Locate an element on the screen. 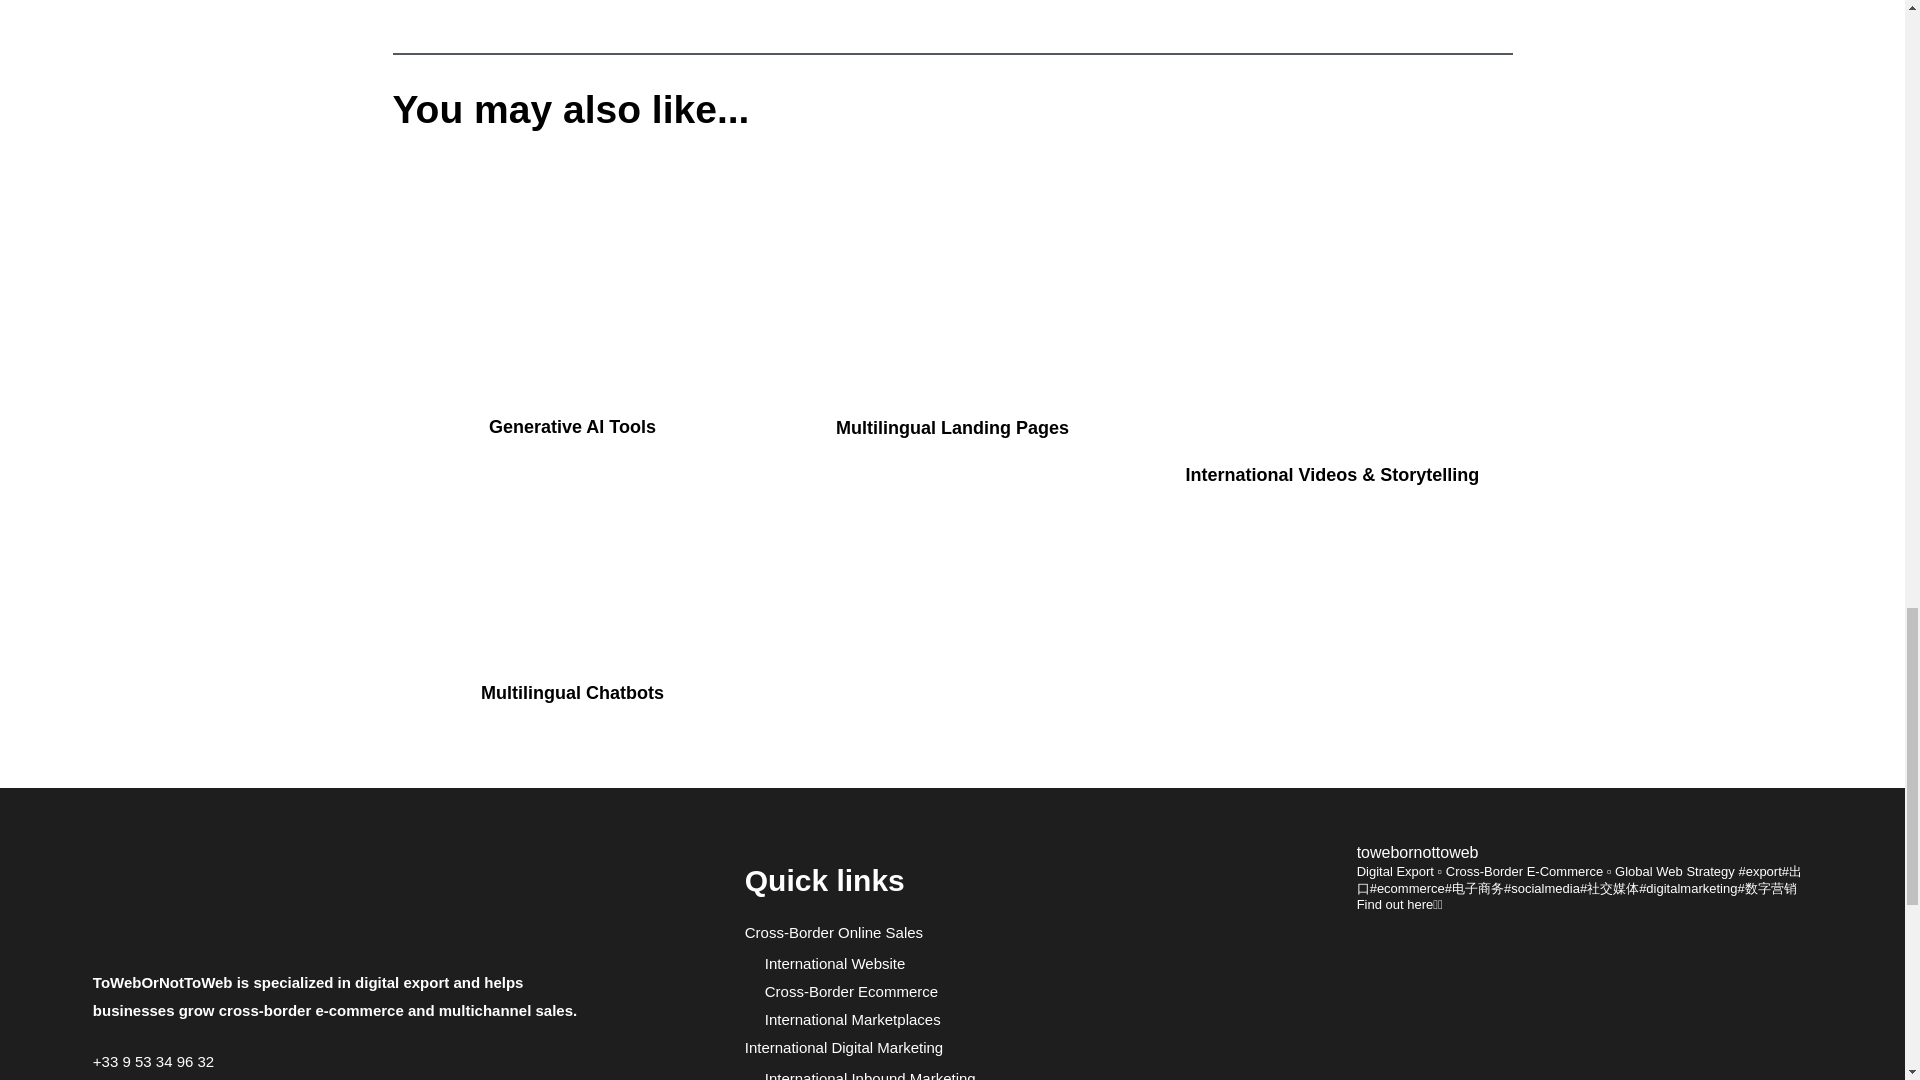  Multilingual Chatbots is located at coordinates (572, 692).